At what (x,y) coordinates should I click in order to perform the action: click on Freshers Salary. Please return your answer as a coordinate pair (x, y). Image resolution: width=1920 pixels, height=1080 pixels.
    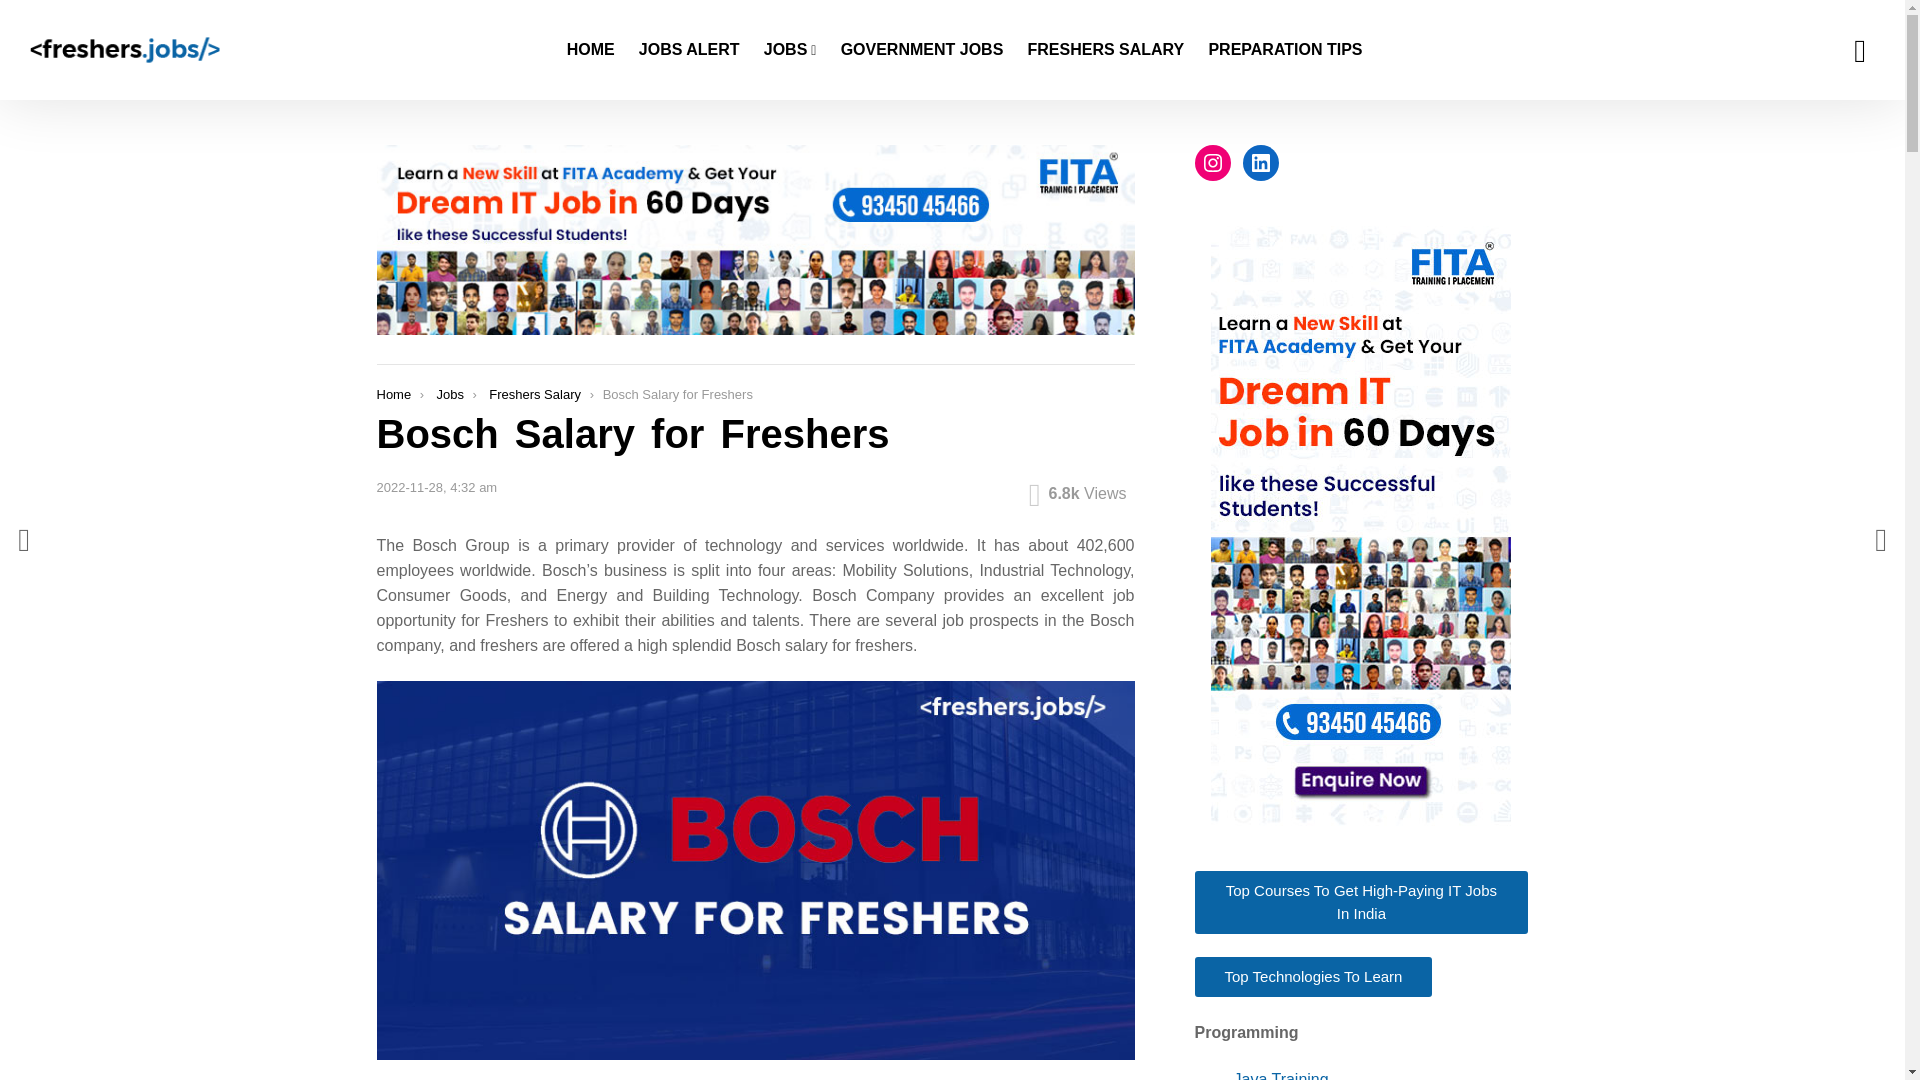
    Looking at the image, I should click on (535, 394).